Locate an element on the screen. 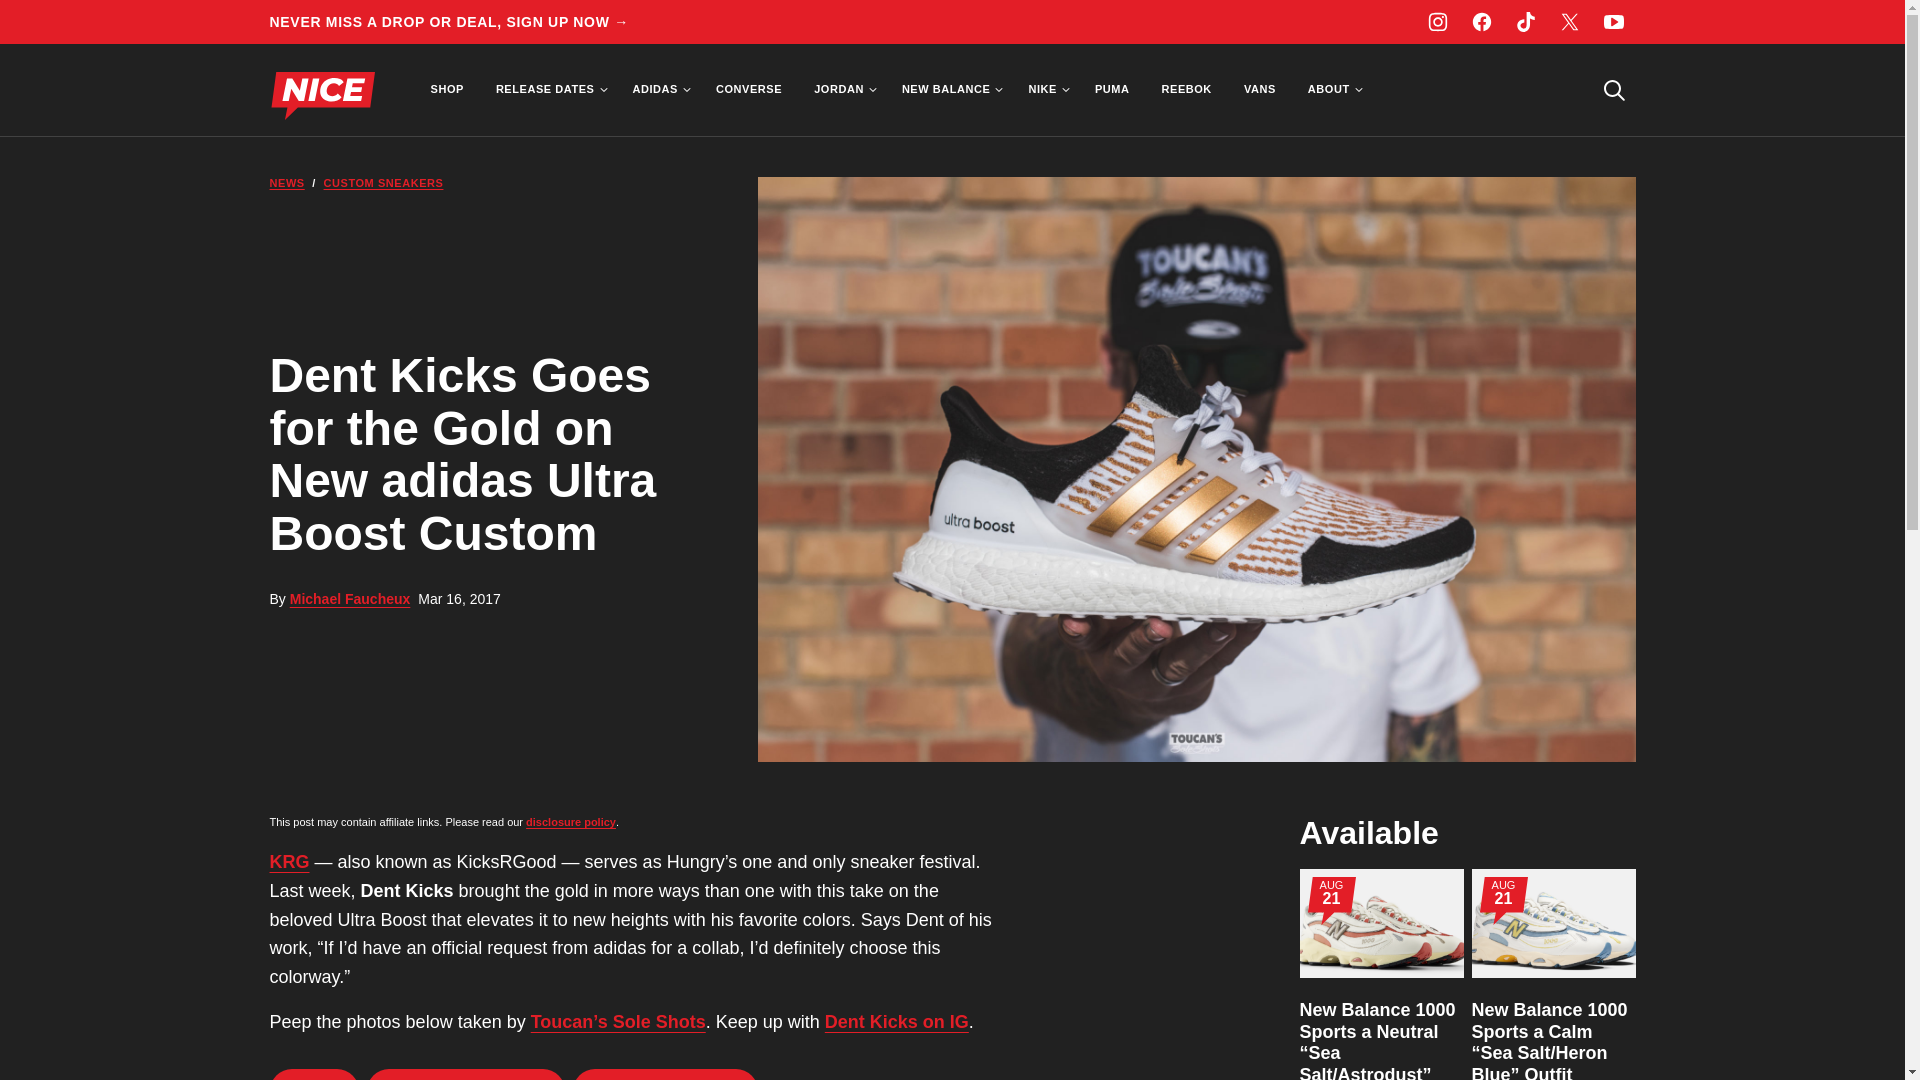 The image size is (1920, 1080). ADIDAS is located at coordinates (658, 90).